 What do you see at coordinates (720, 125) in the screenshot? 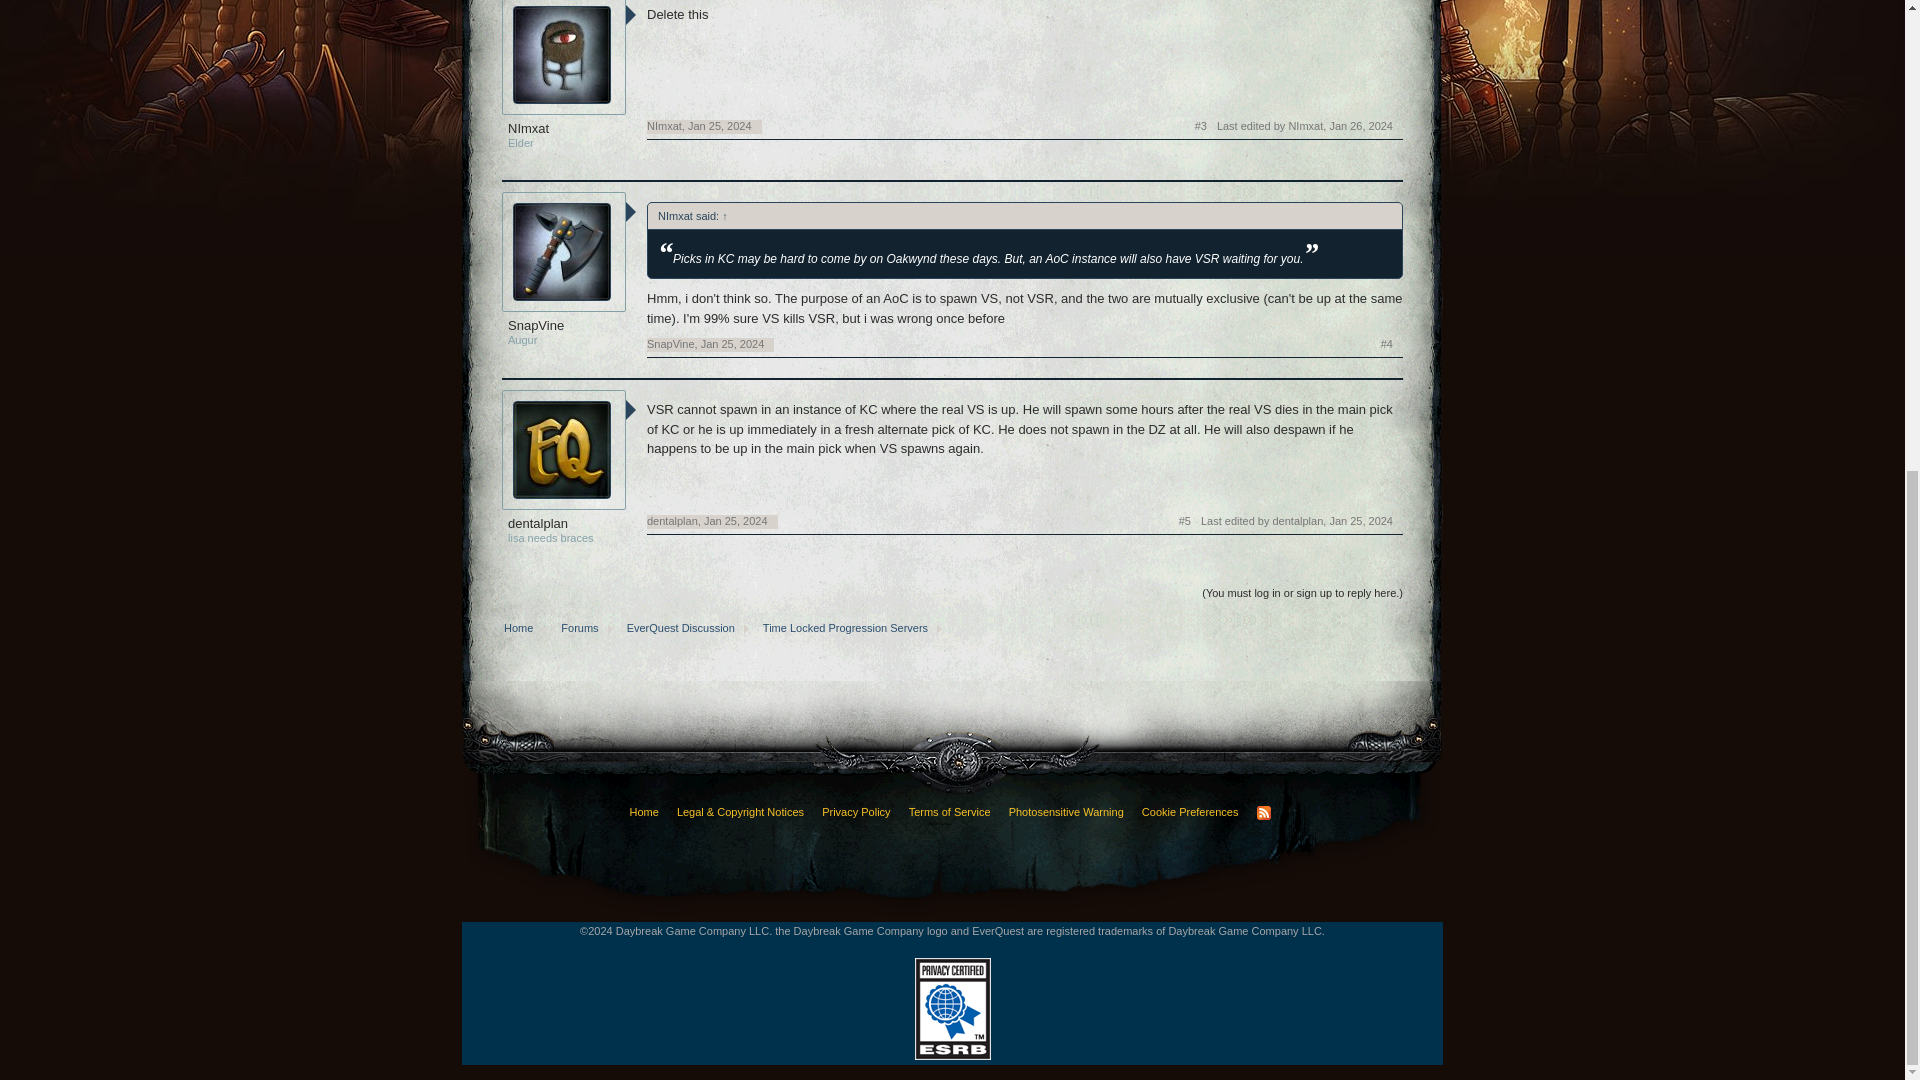
I see `Jan 25, 2024` at bounding box center [720, 125].